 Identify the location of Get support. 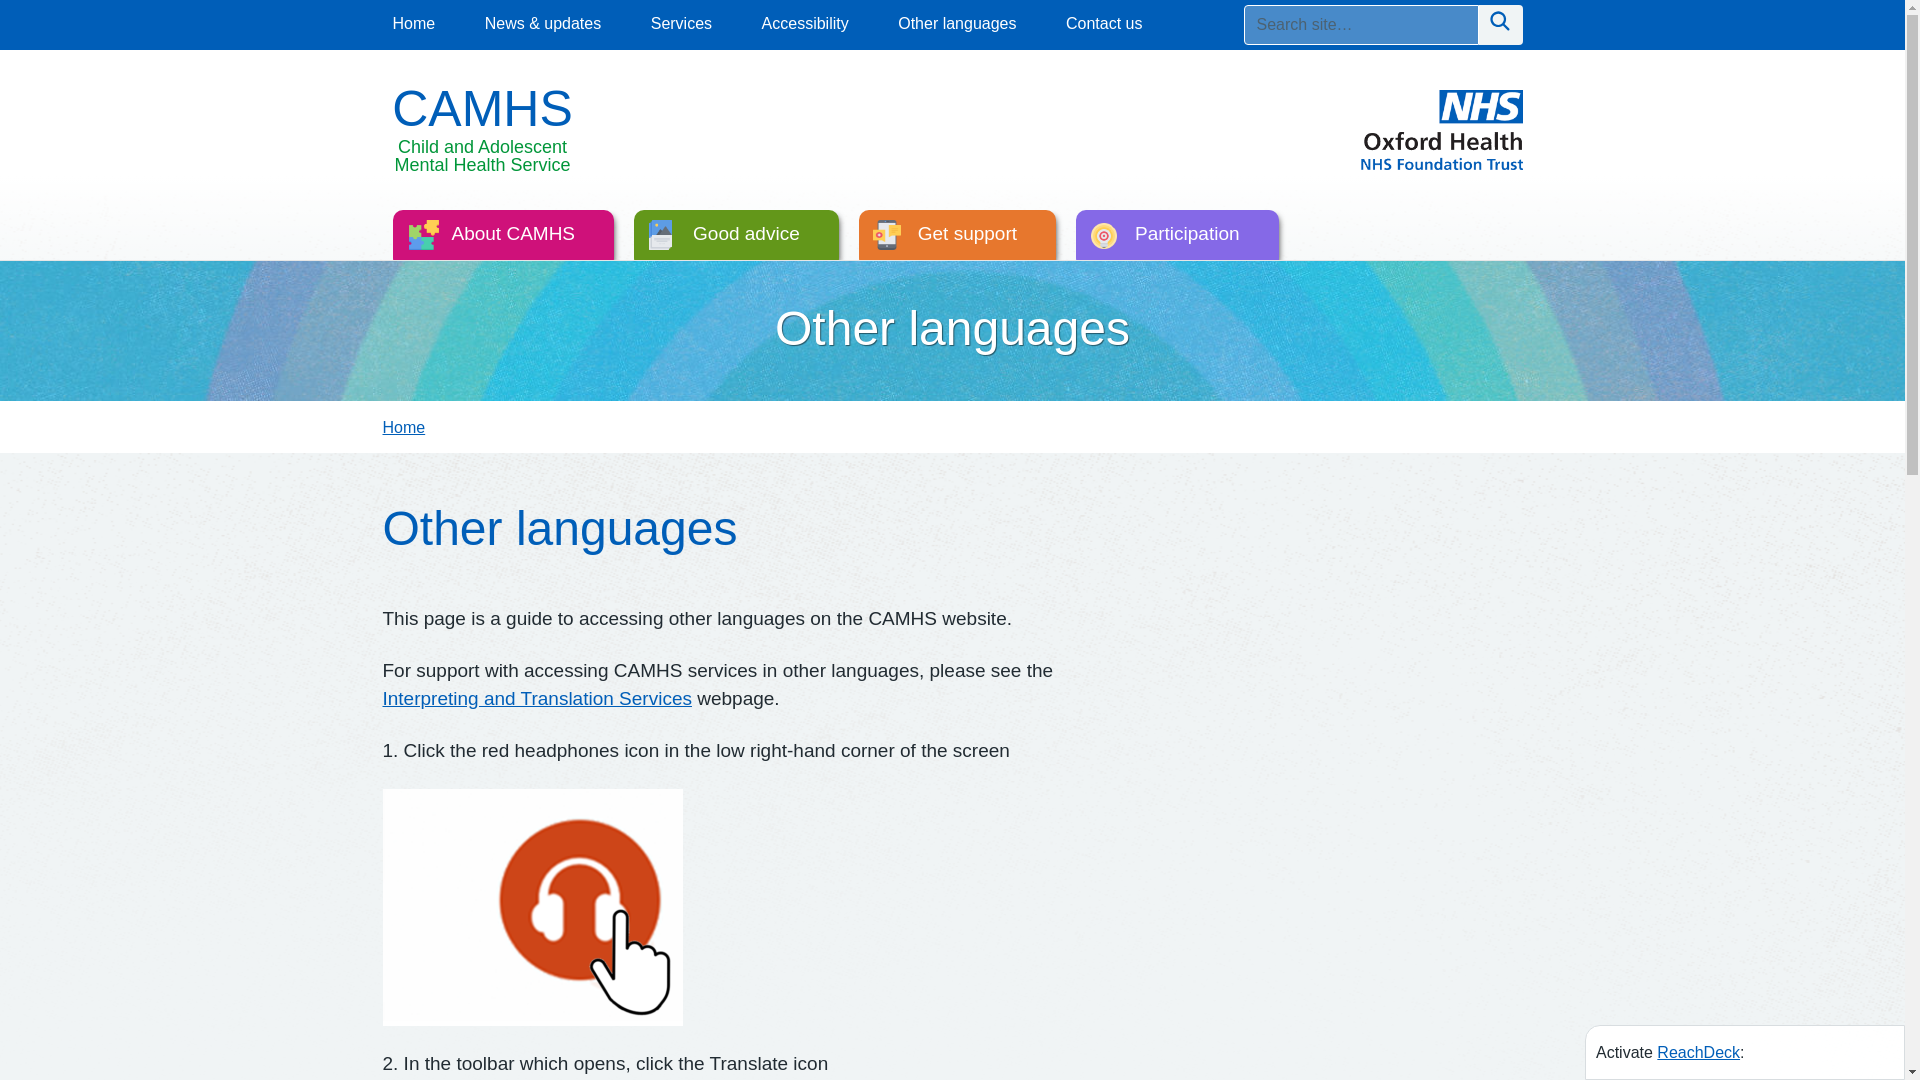
(957, 238).